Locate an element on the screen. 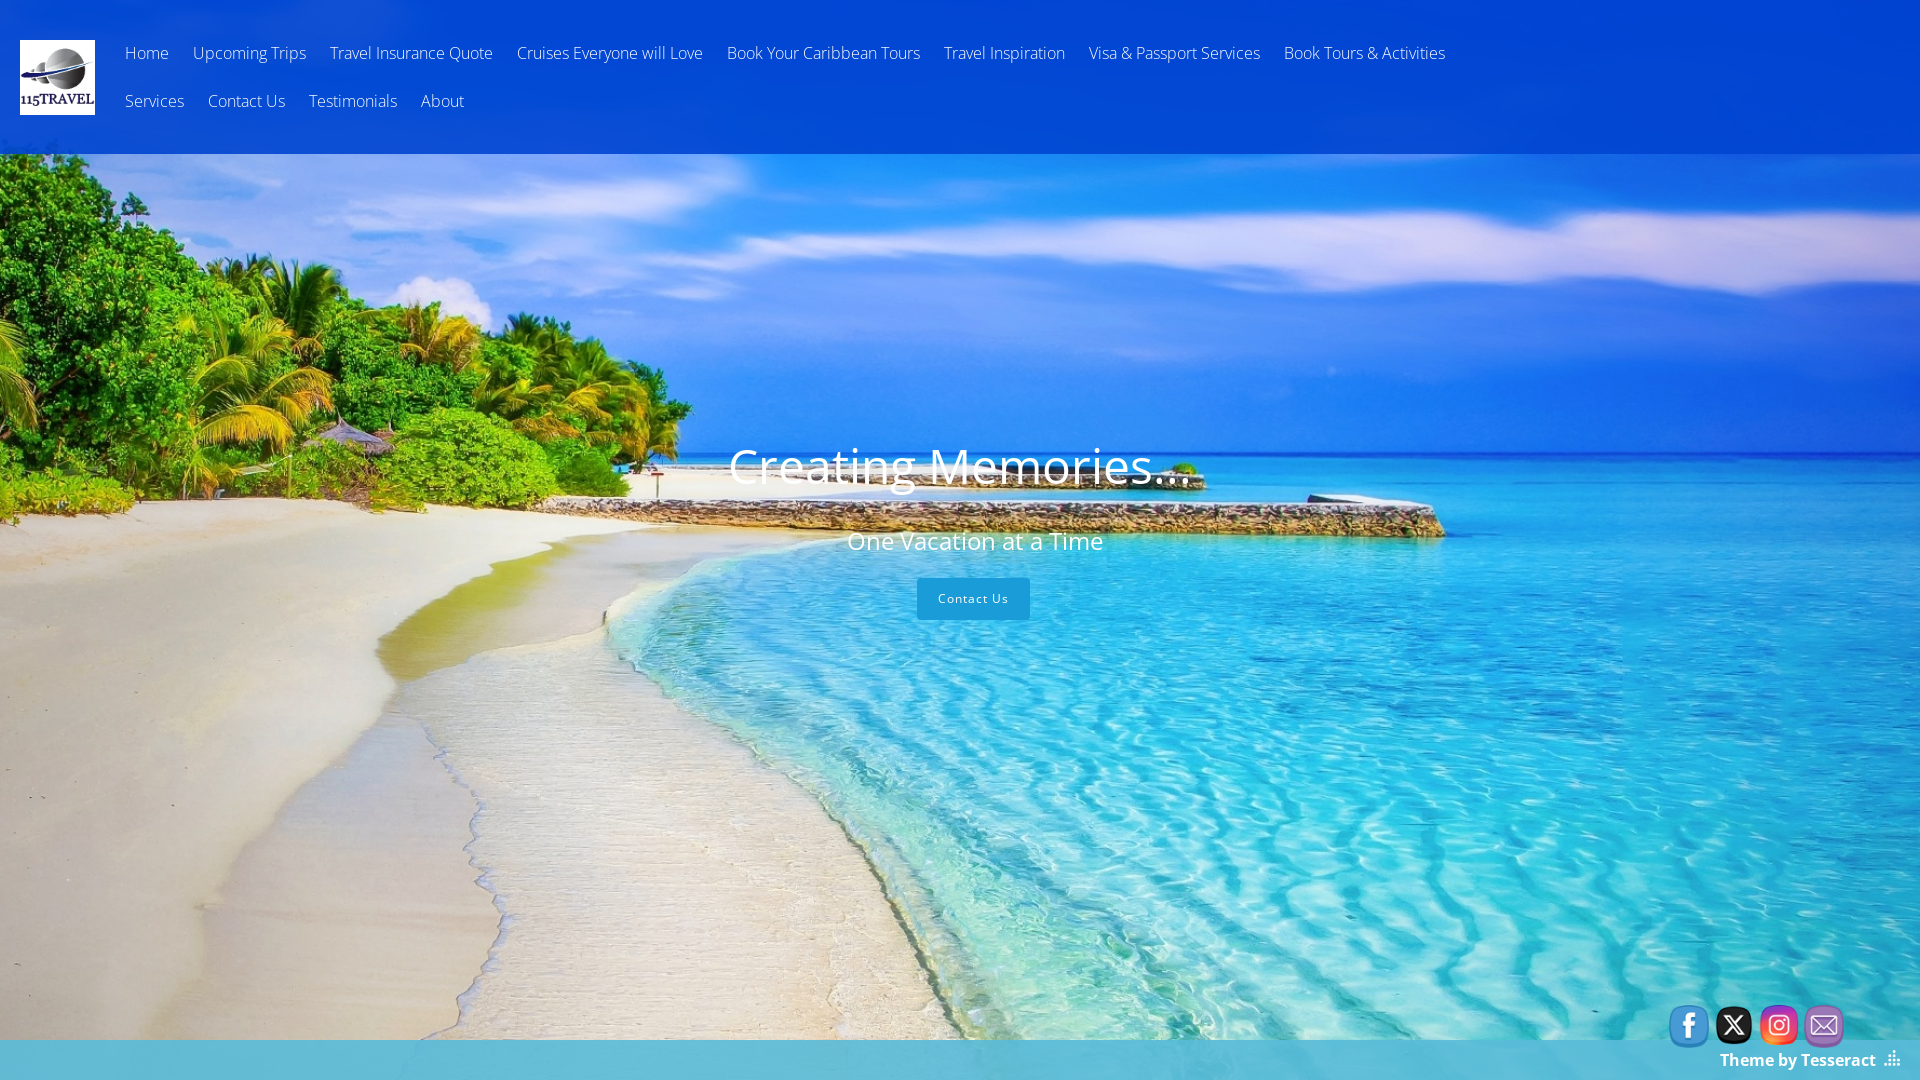 This screenshot has width=1920, height=1080. Cruises Everyone will Love is located at coordinates (610, 53).